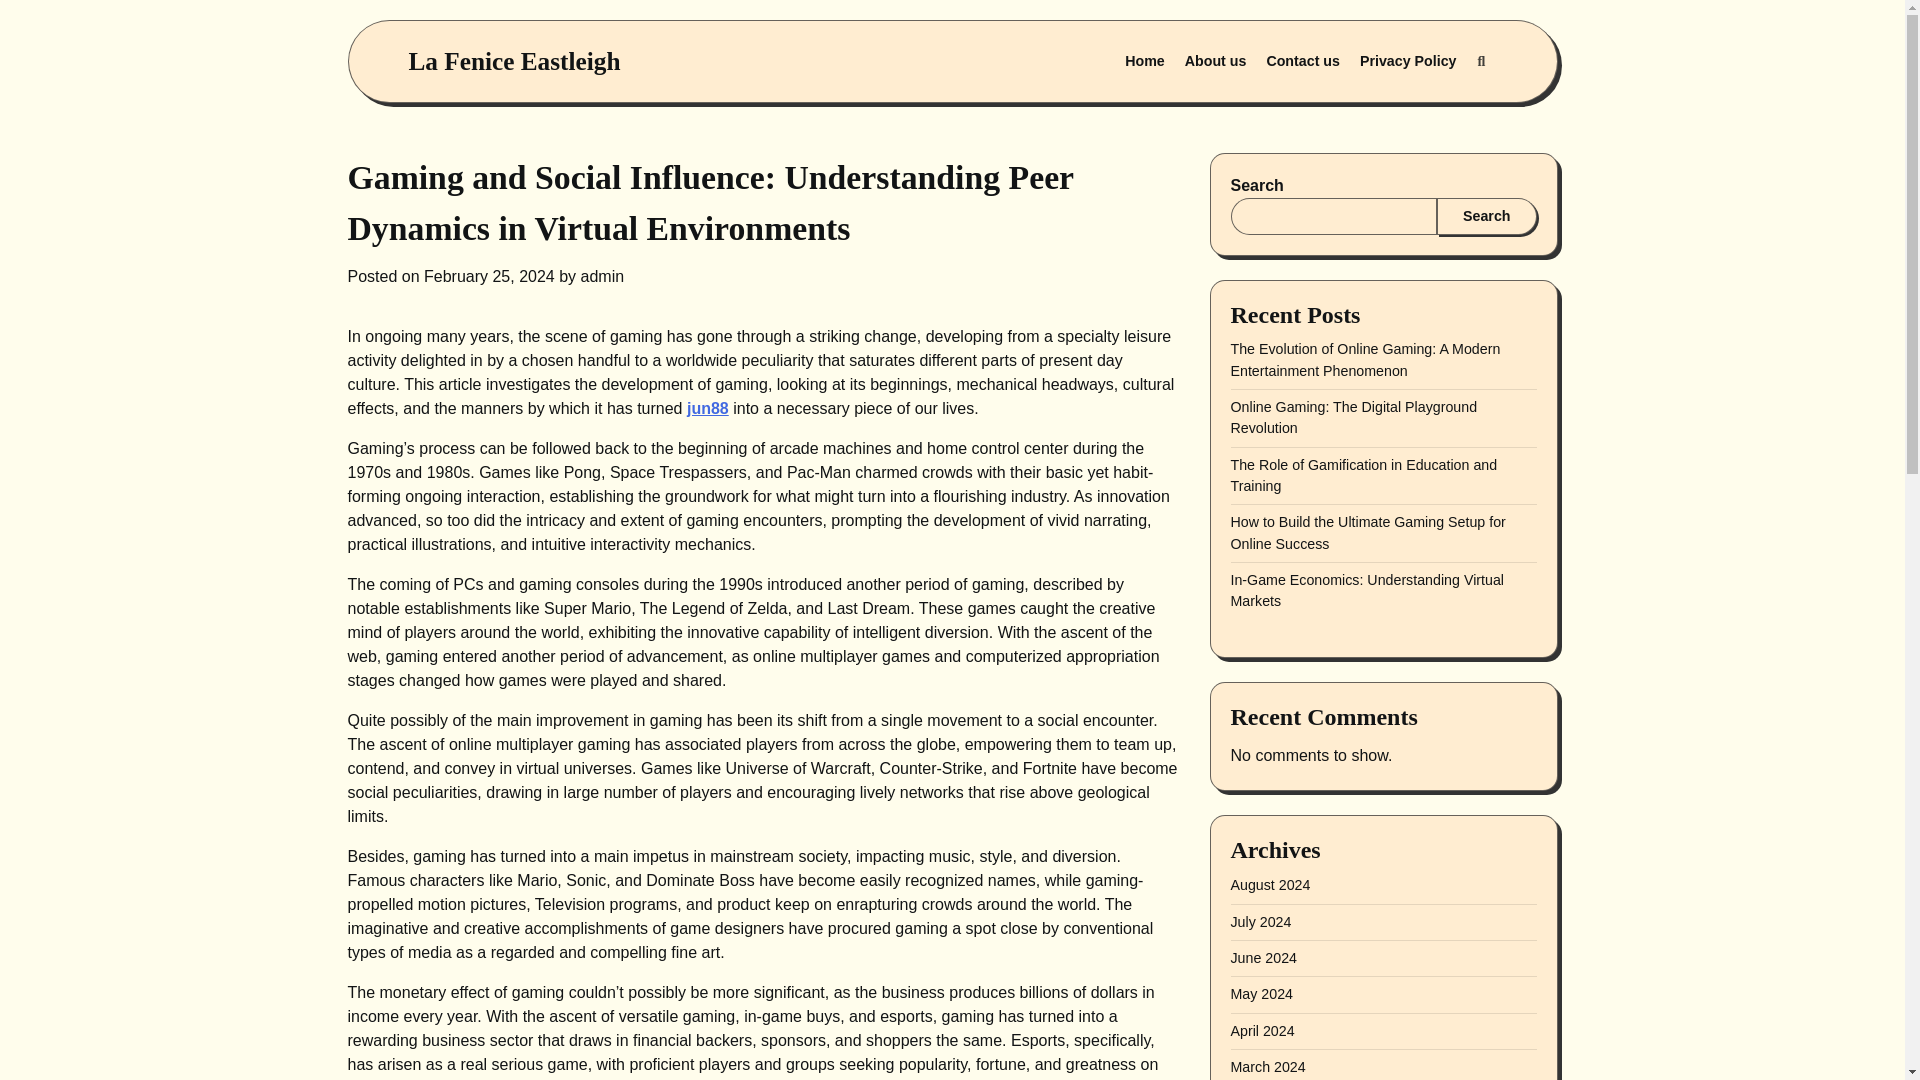 The width and height of the screenshot is (1920, 1080). I want to click on Search, so click(1480, 62).